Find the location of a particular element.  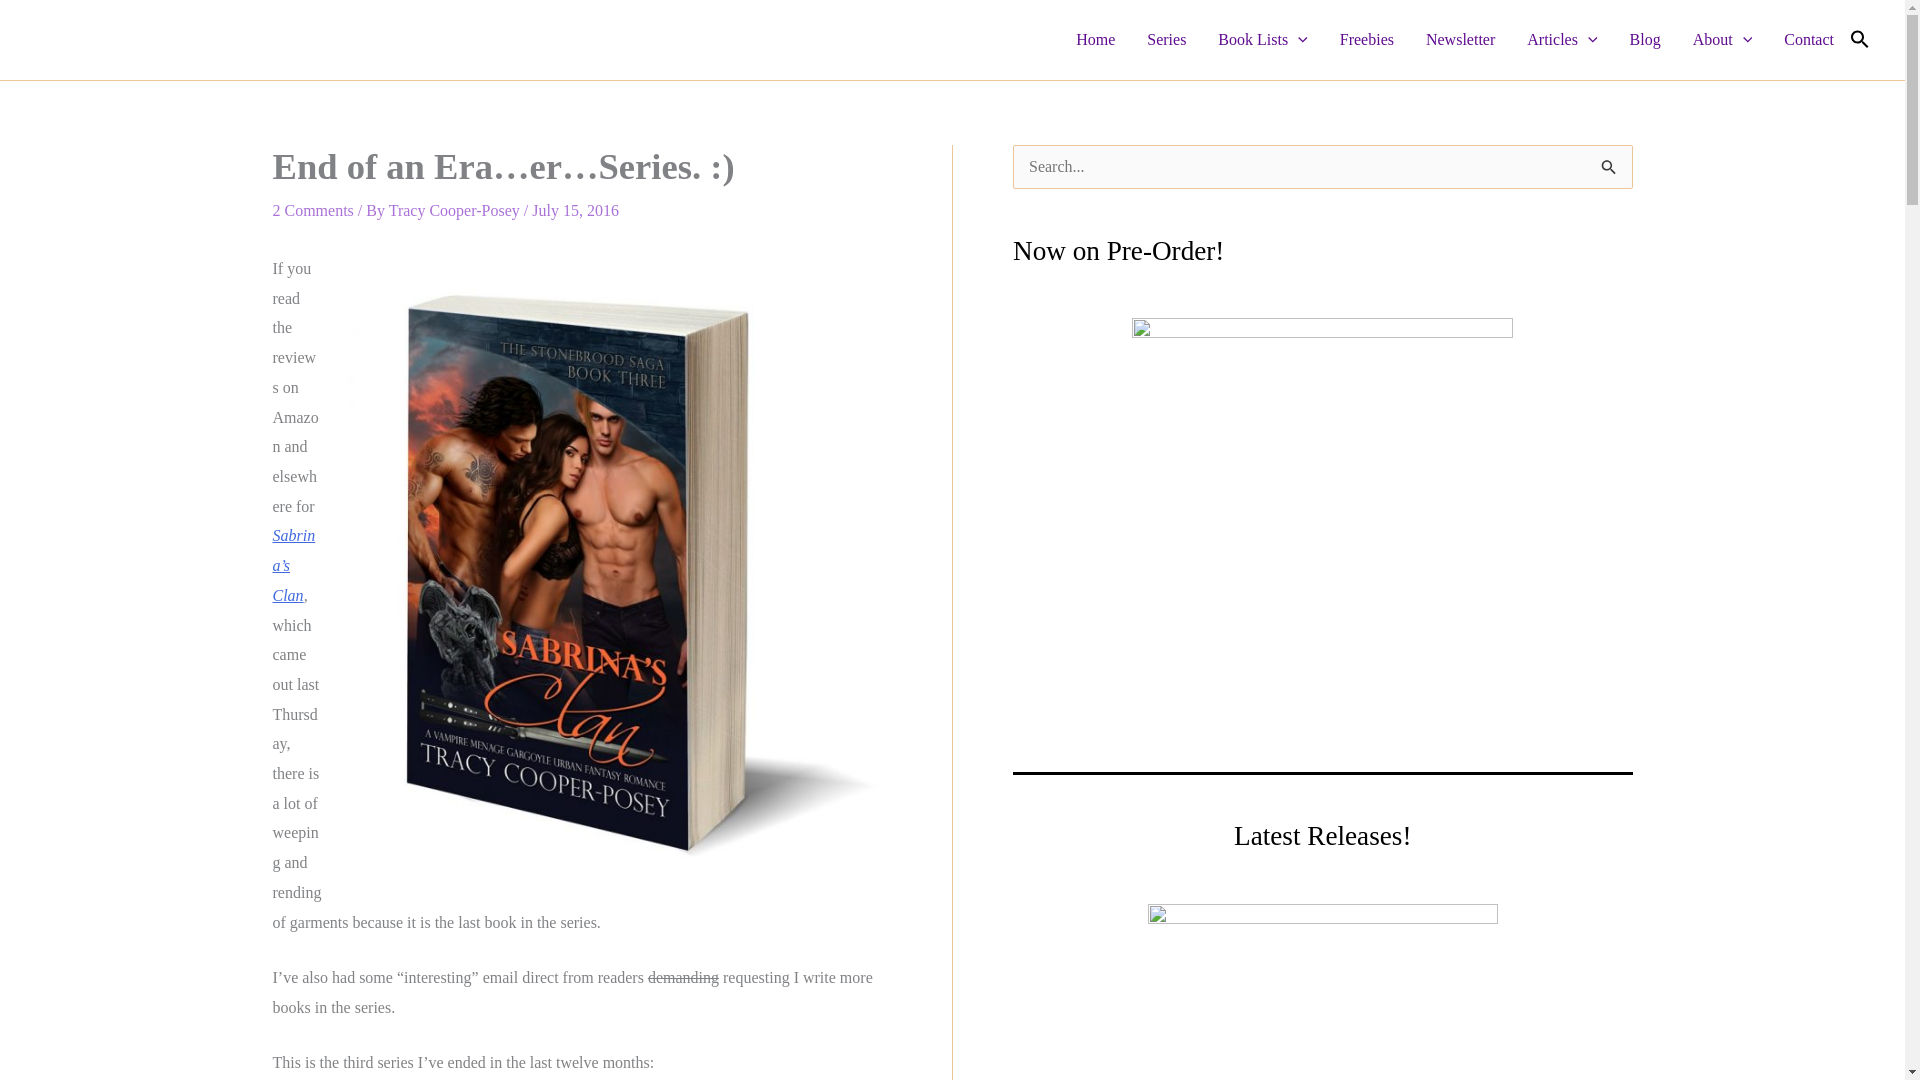

View all posts by Tracy Cooper-Posey is located at coordinates (456, 210).